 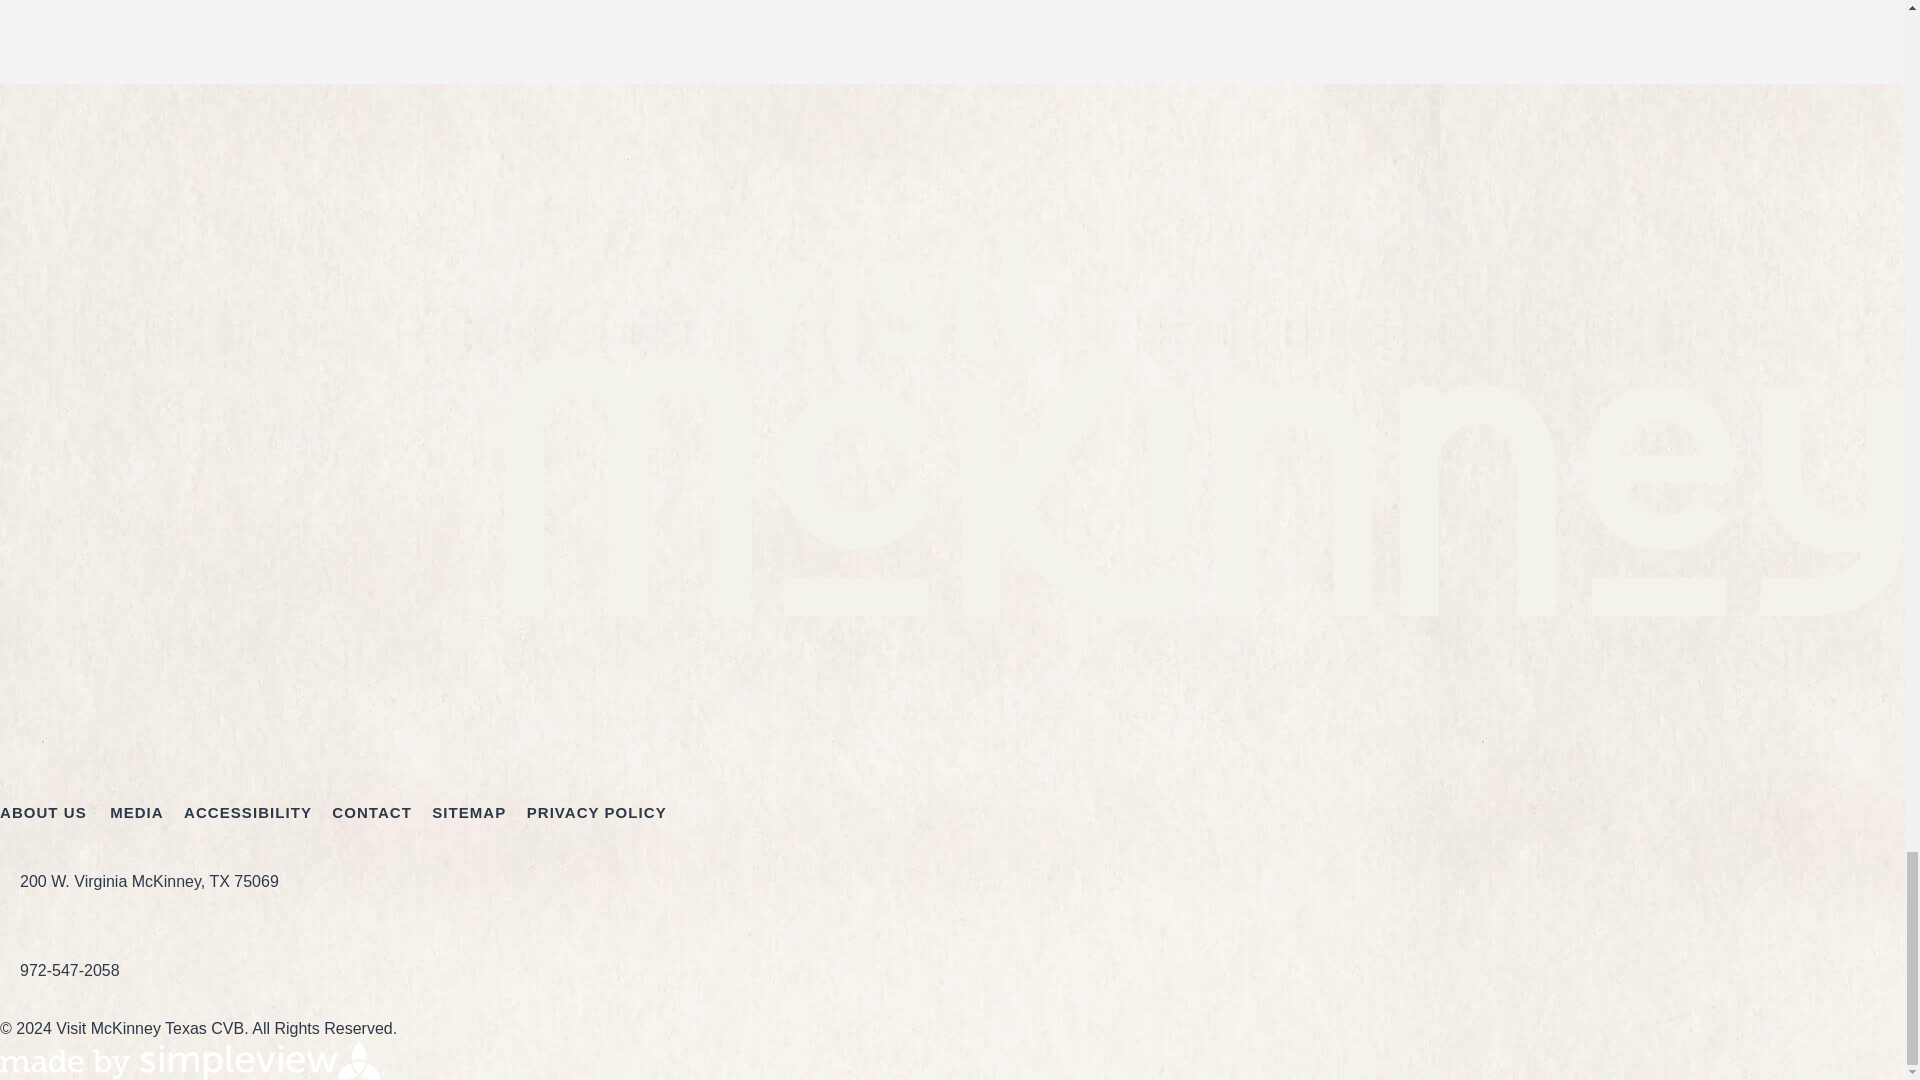 I want to click on About Us, so click(x=43, y=812).